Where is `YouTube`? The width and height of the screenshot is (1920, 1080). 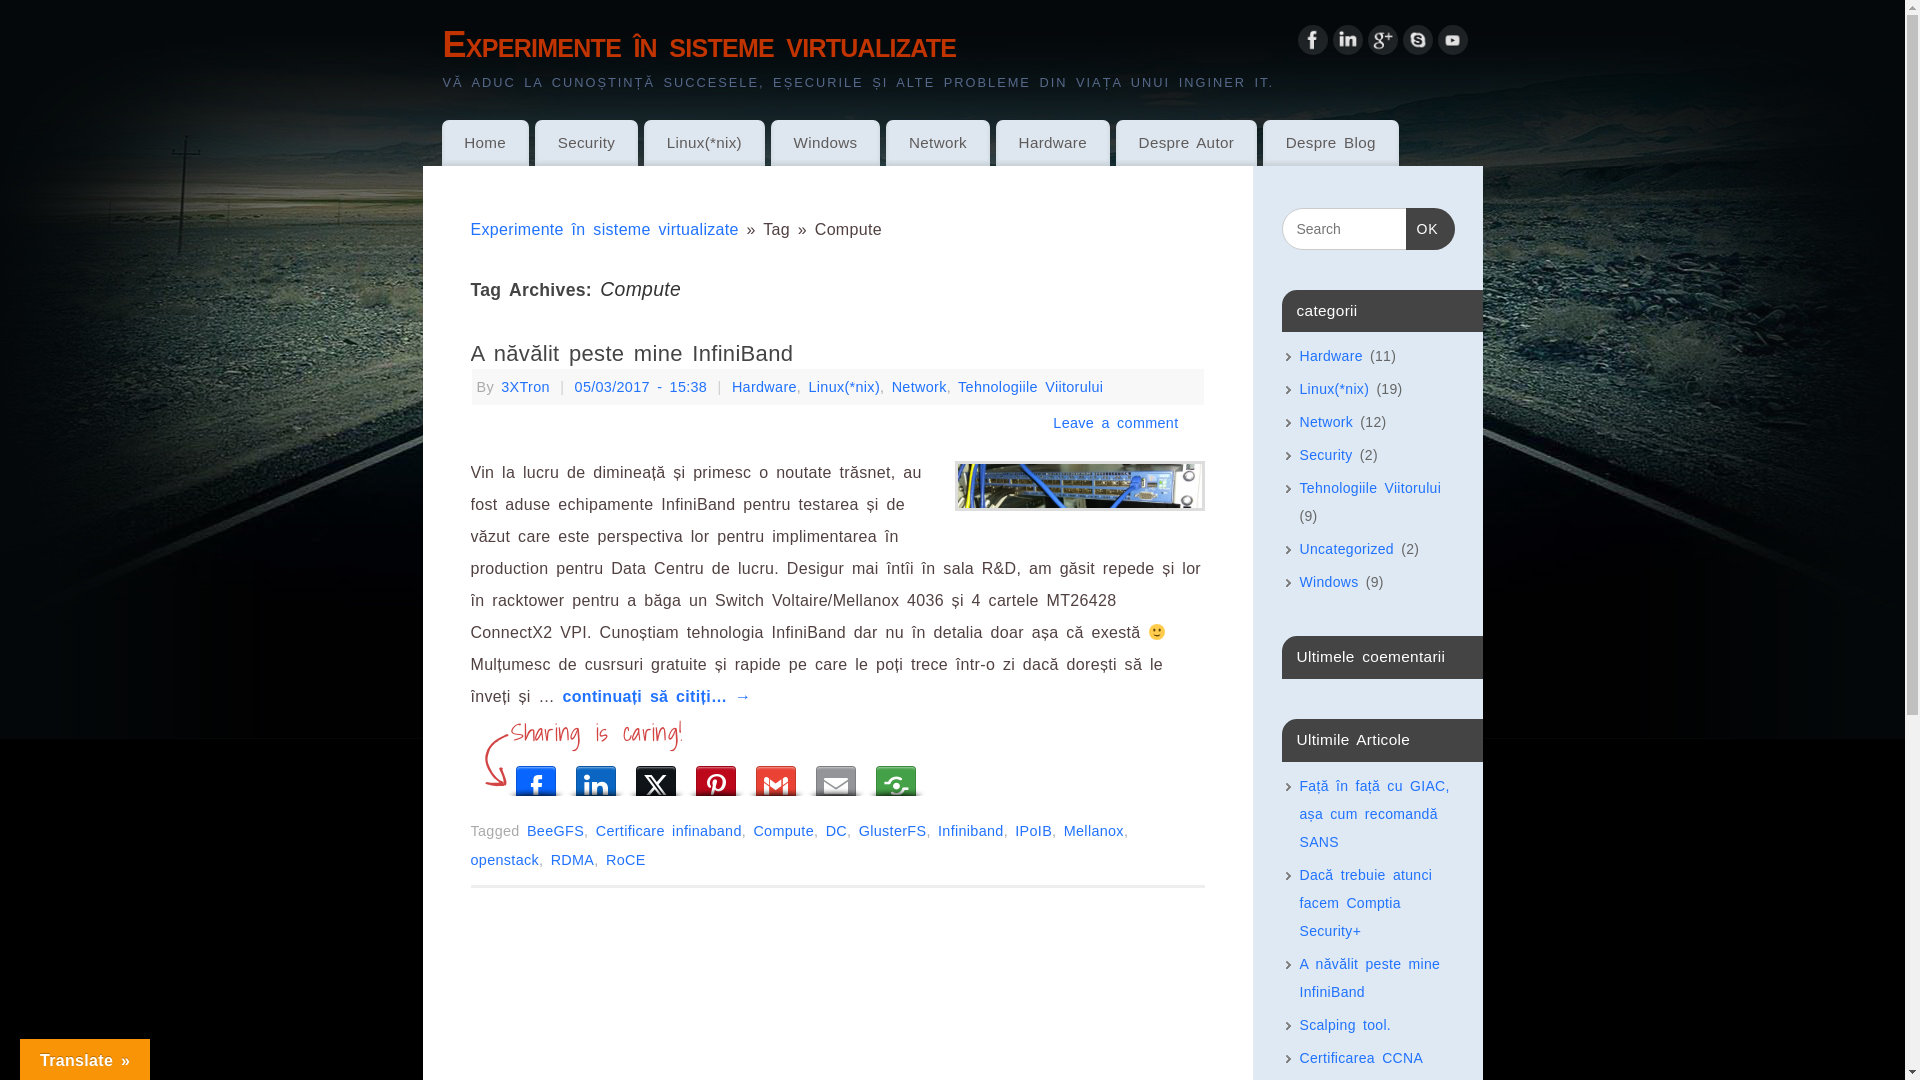
YouTube is located at coordinates (1453, 46).